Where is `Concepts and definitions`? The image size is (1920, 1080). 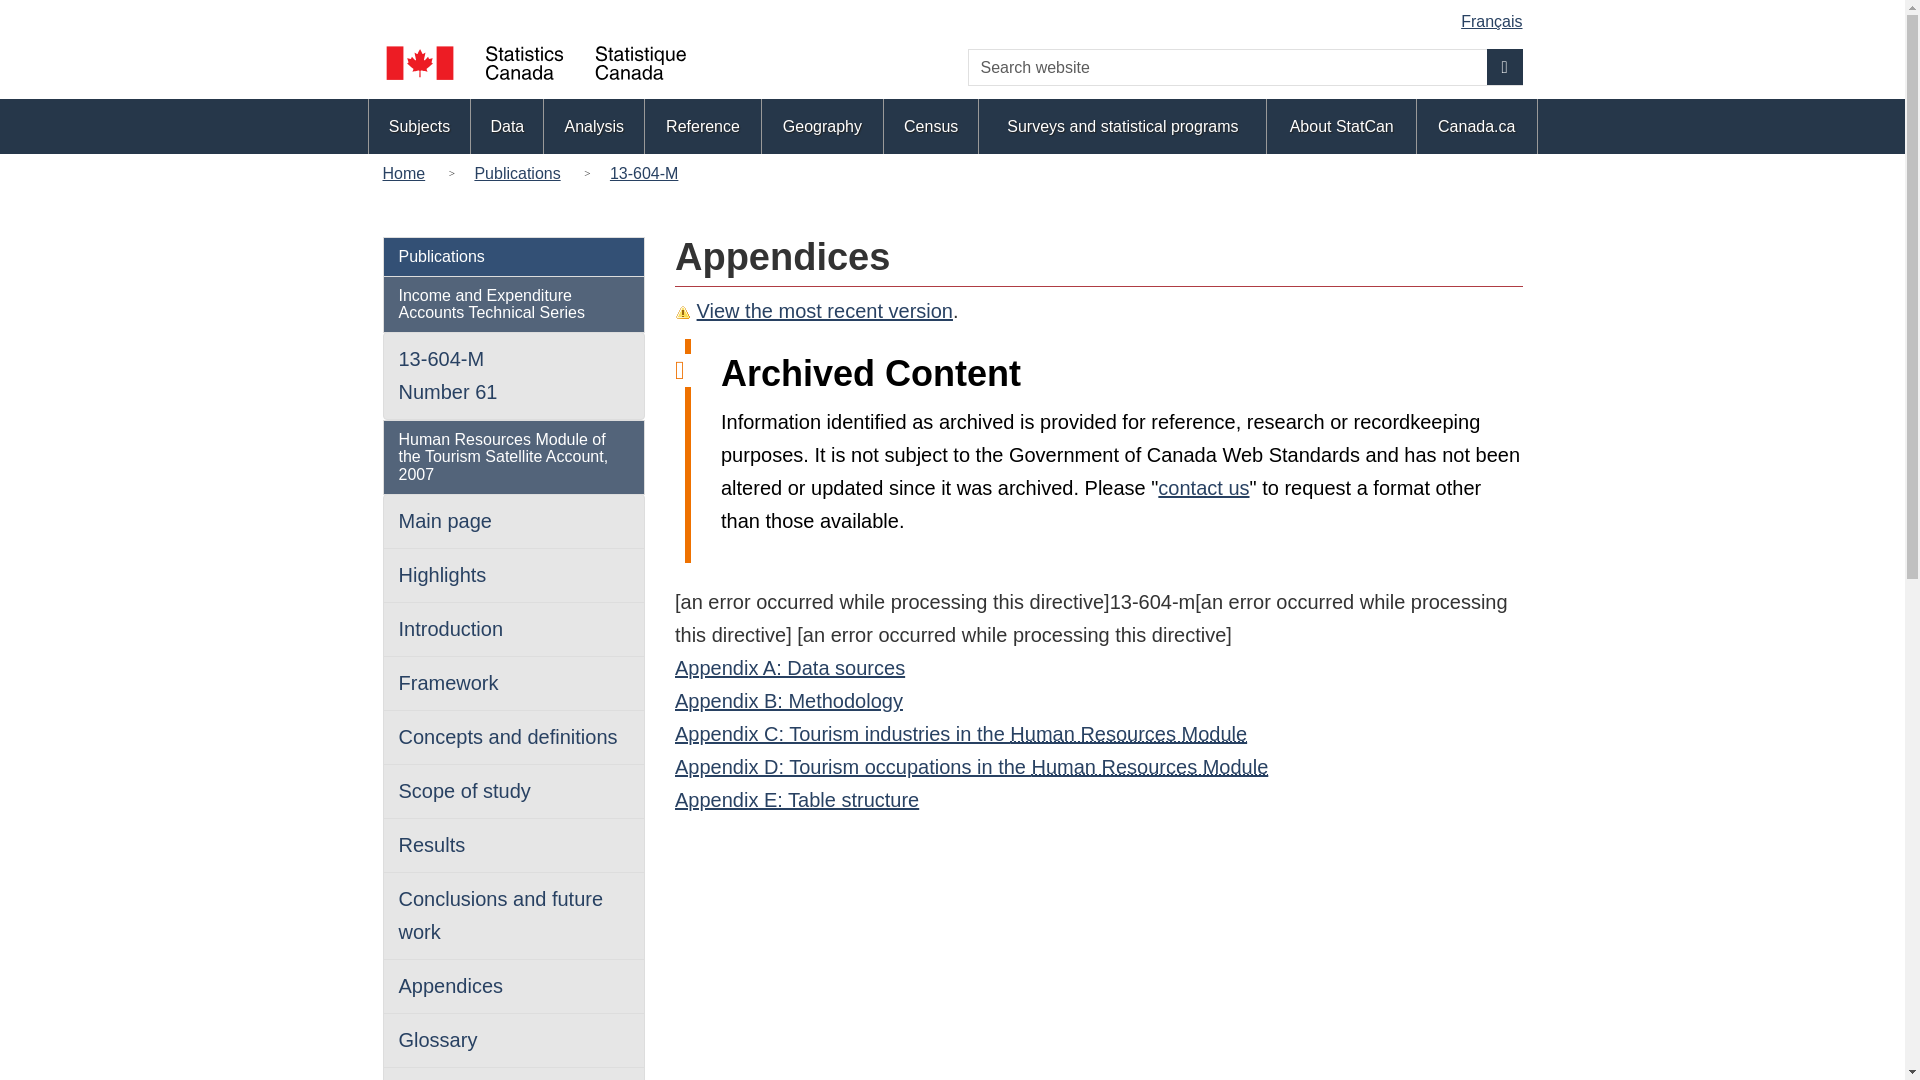 Concepts and definitions is located at coordinates (506, 736).